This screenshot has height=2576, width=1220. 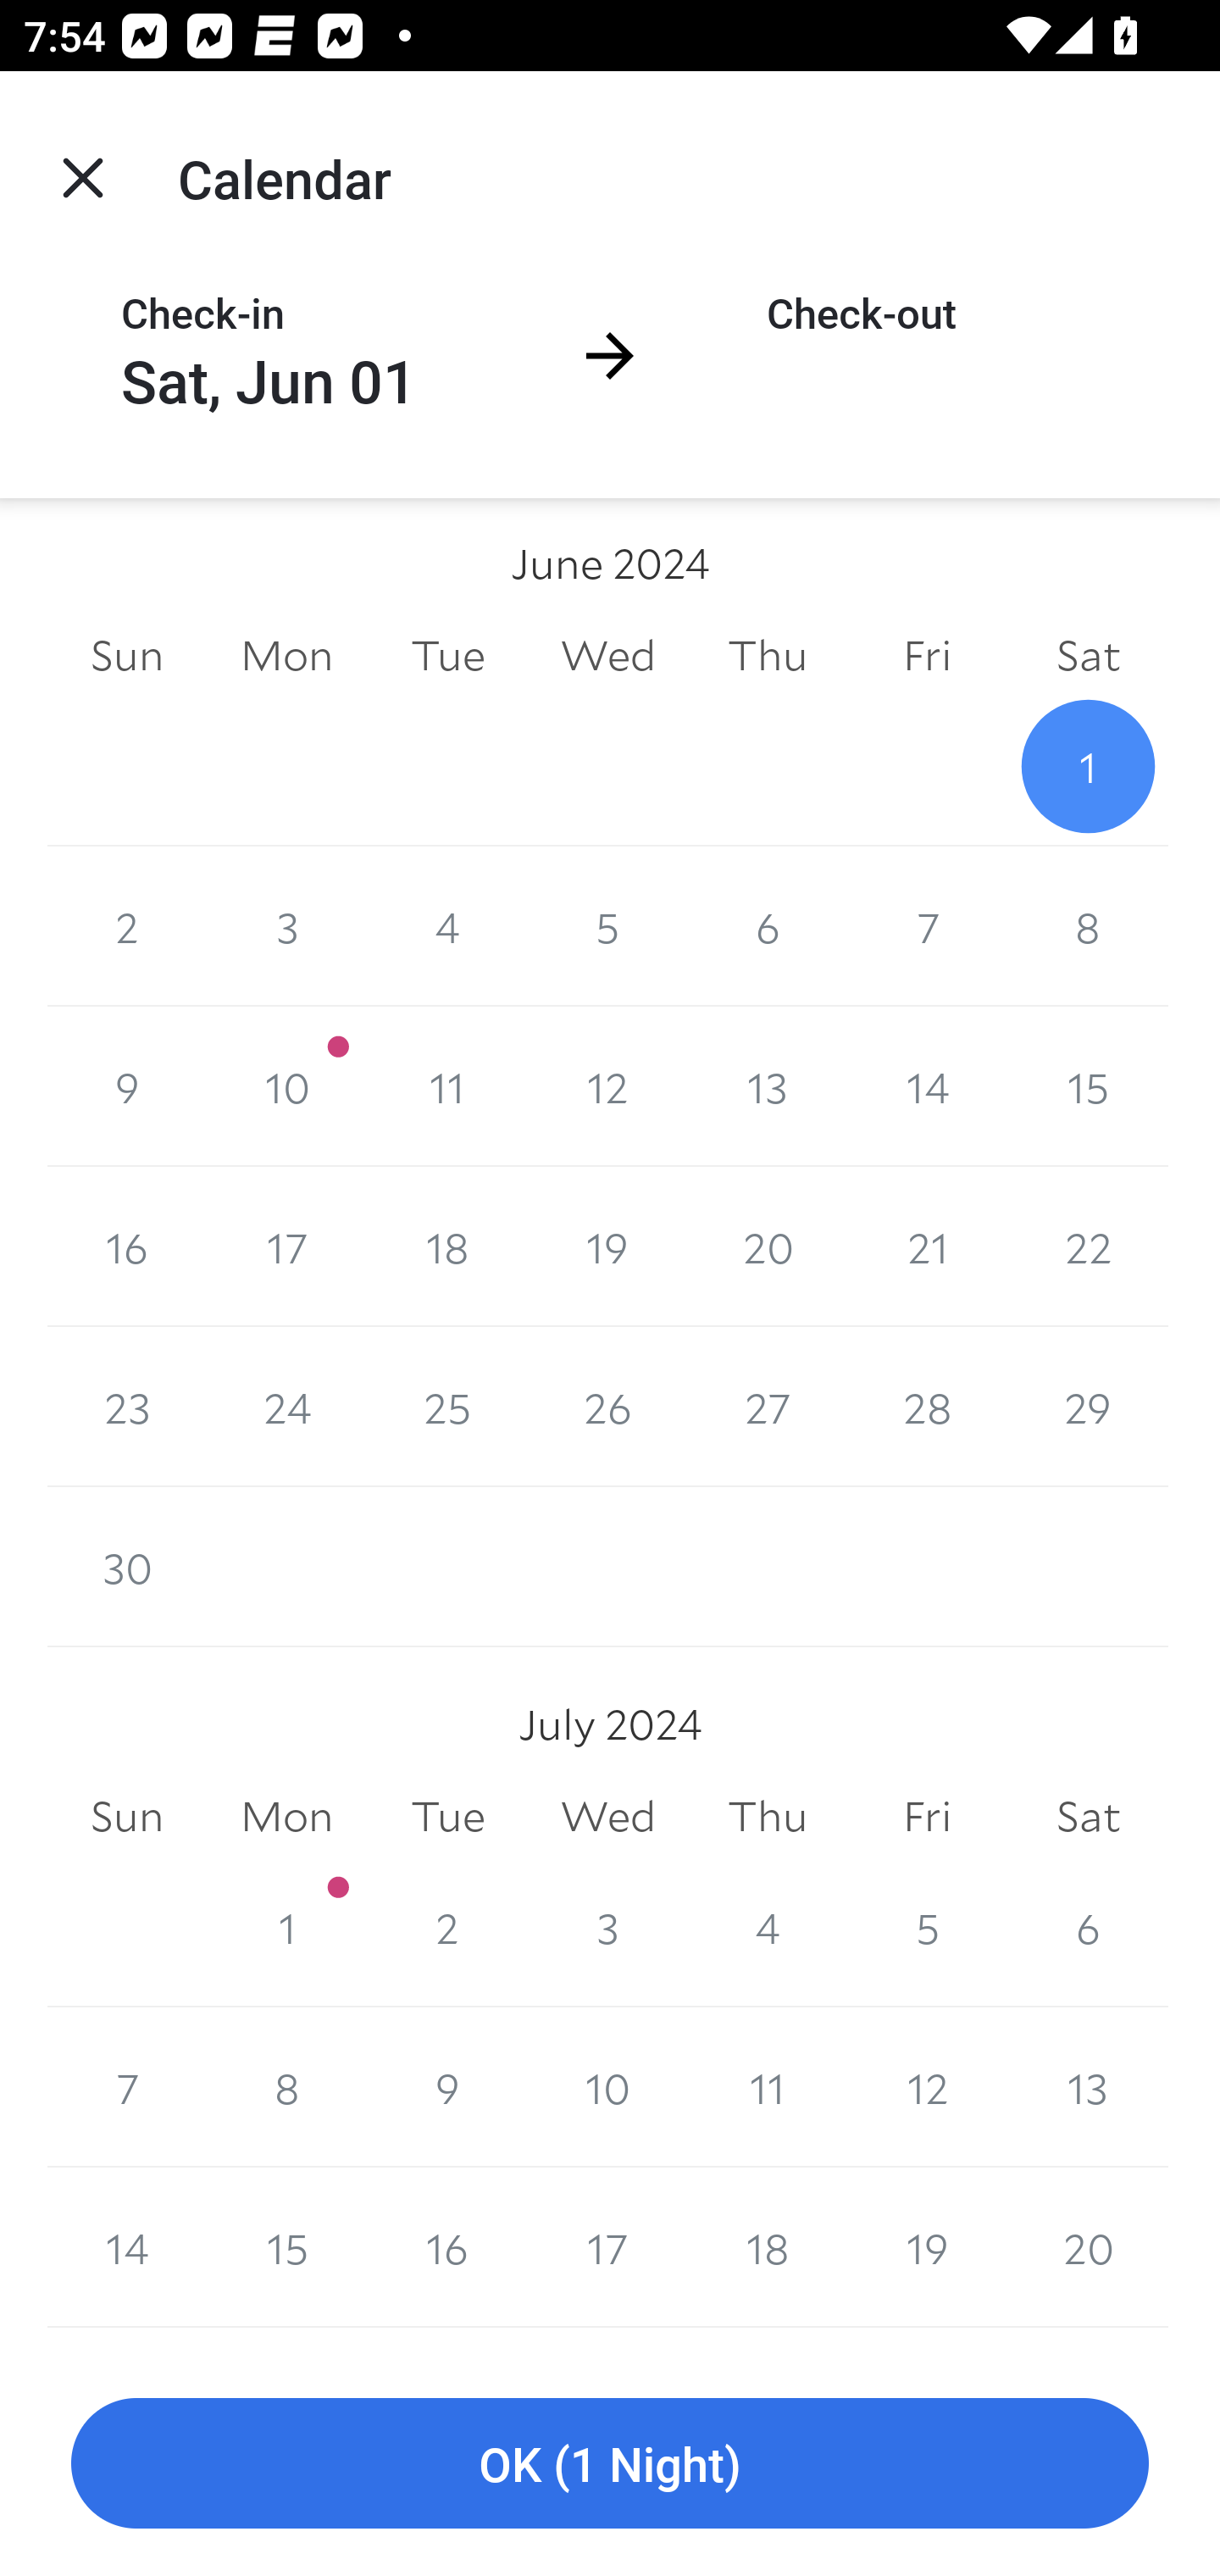 I want to click on 2 2 June 2024, so click(x=127, y=927).